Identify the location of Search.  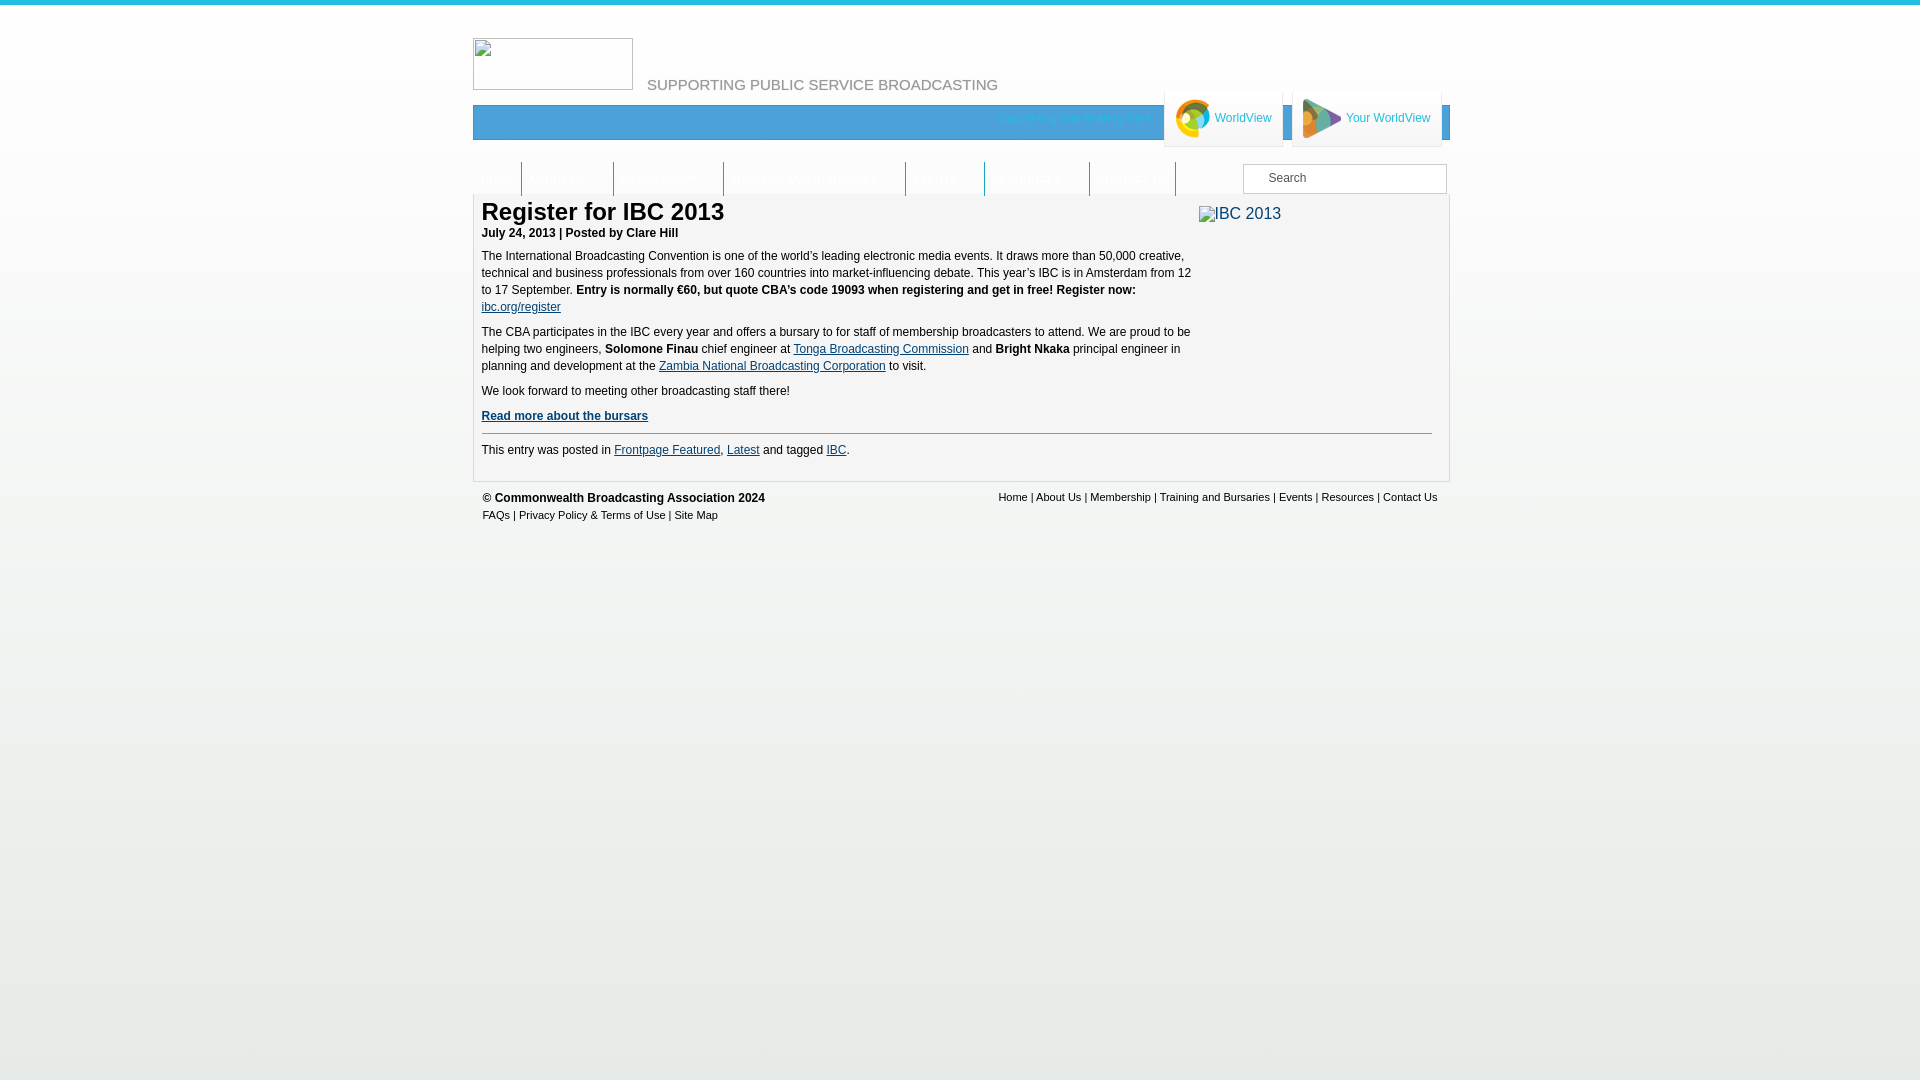
(1344, 179).